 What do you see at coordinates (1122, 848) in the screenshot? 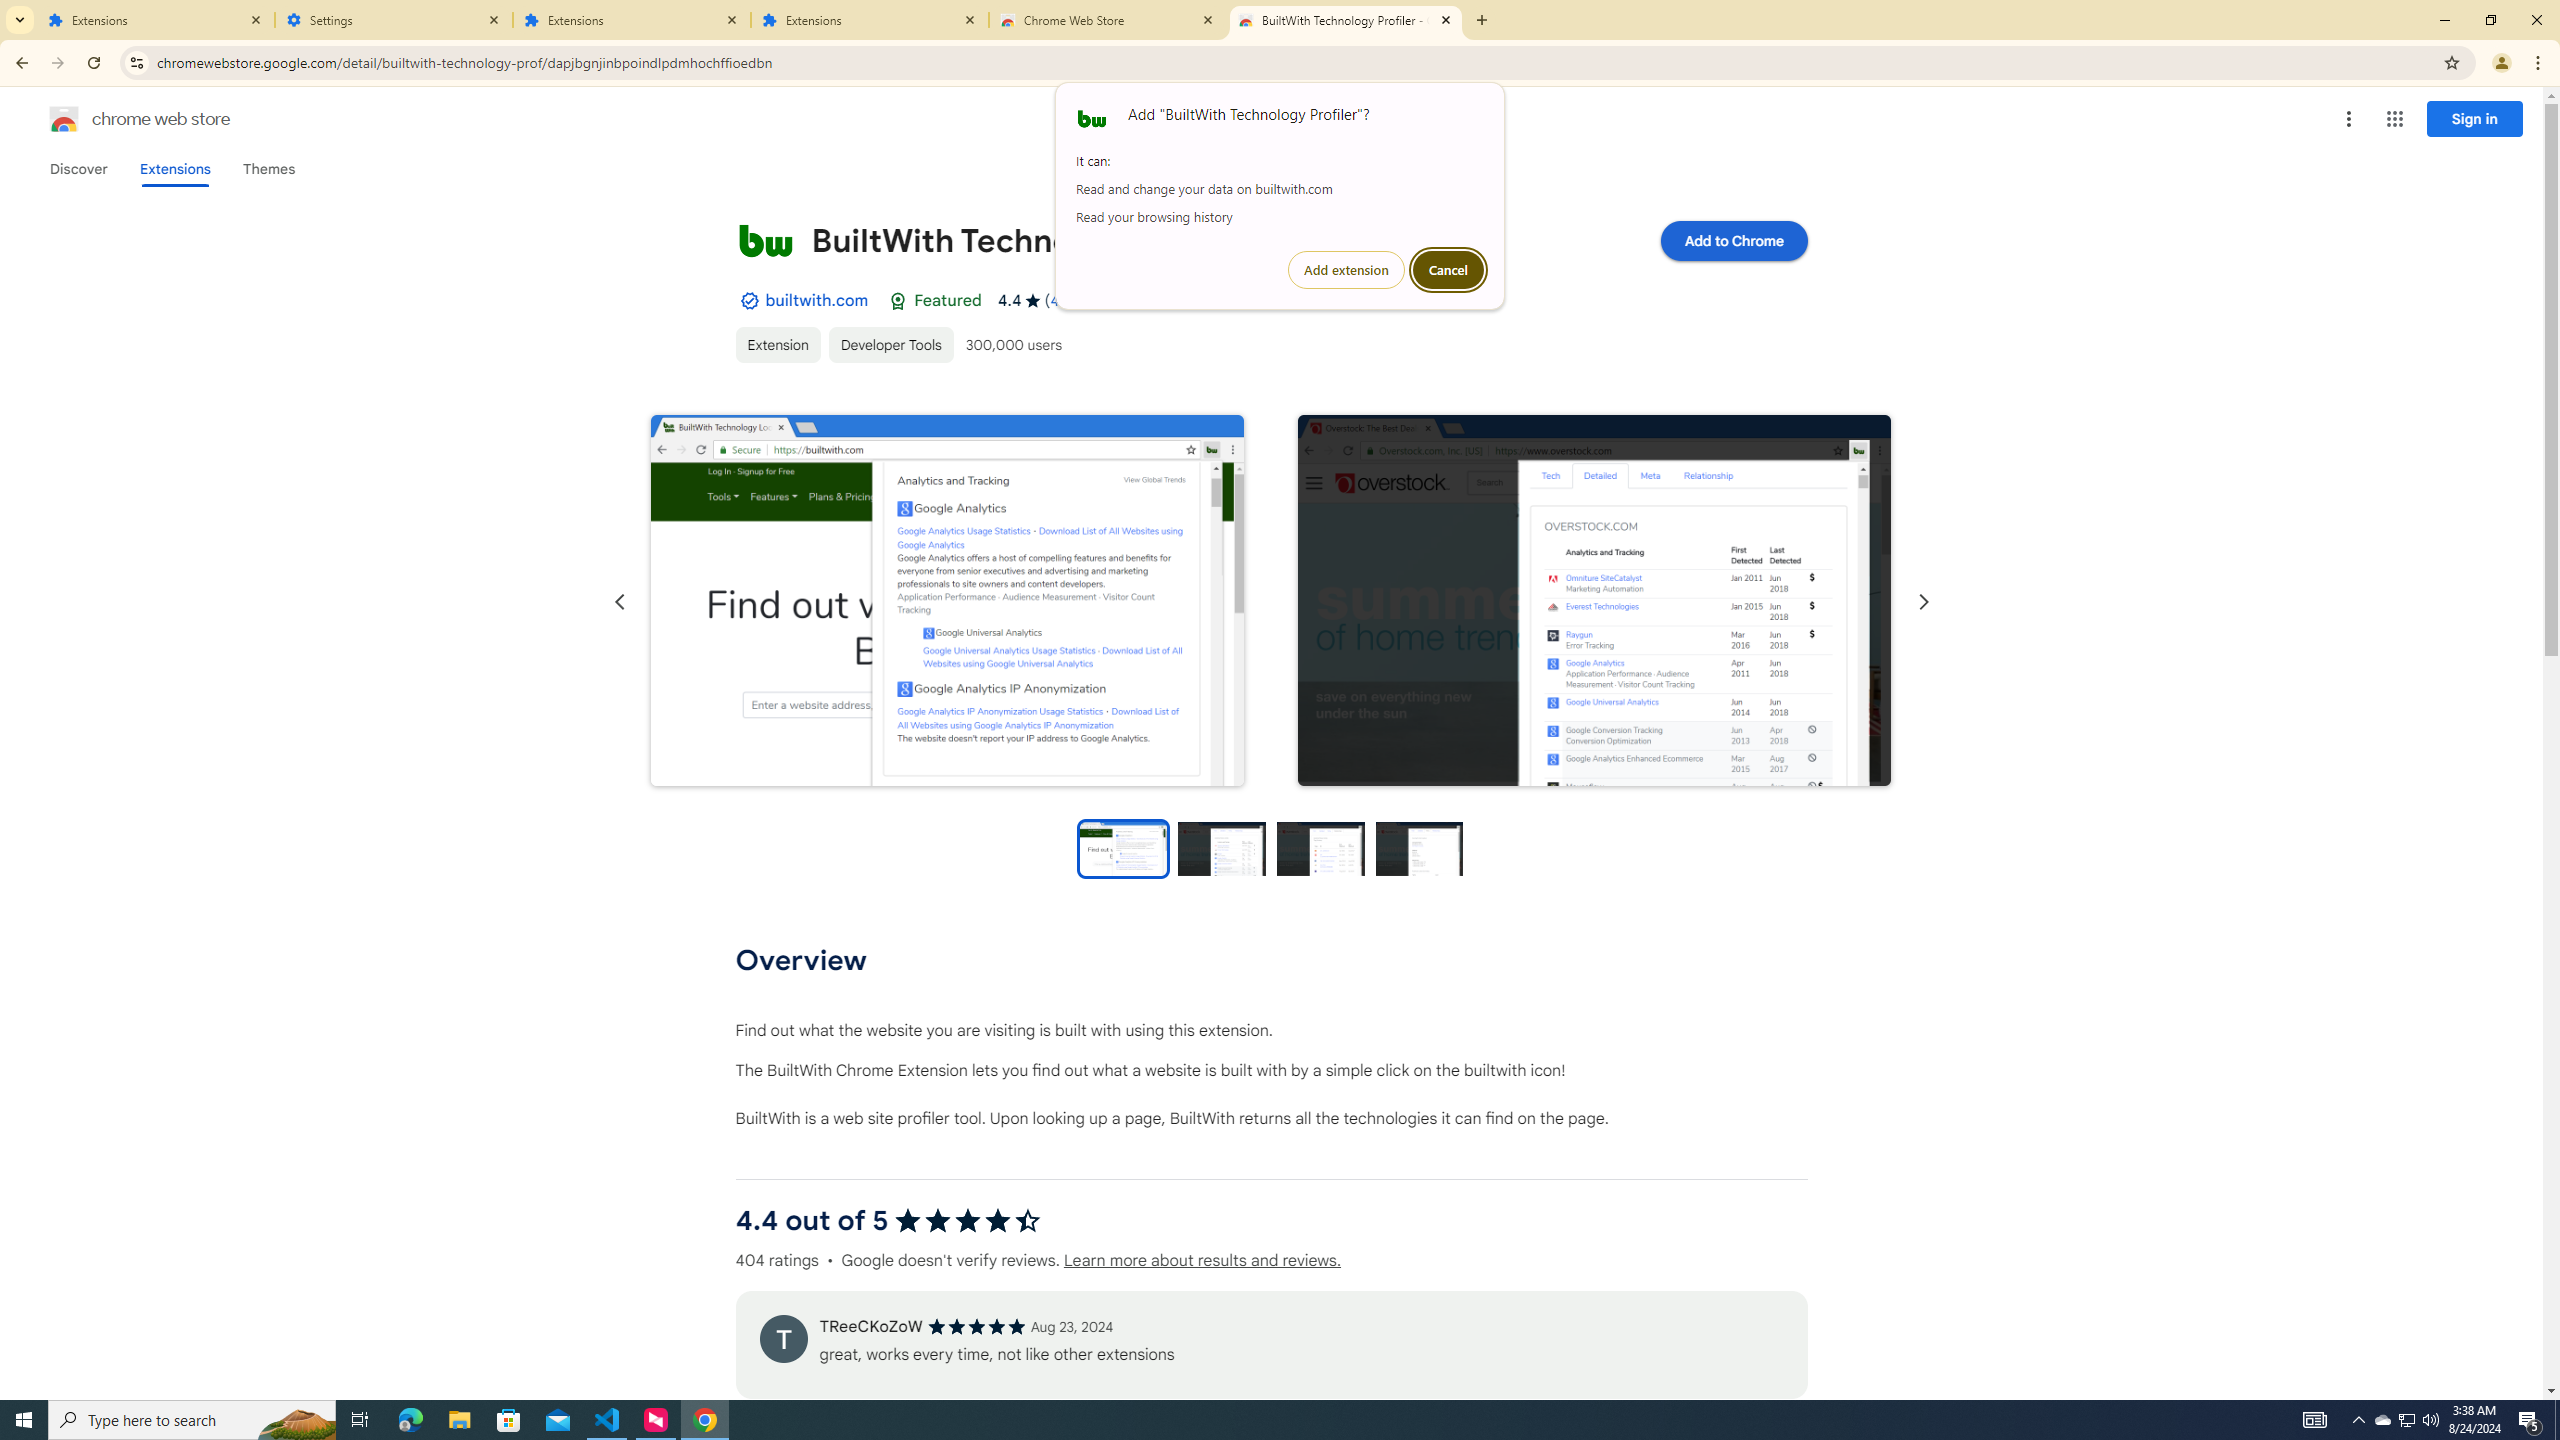
I see `Preview slide 1` at bounding box center [1122, 848].